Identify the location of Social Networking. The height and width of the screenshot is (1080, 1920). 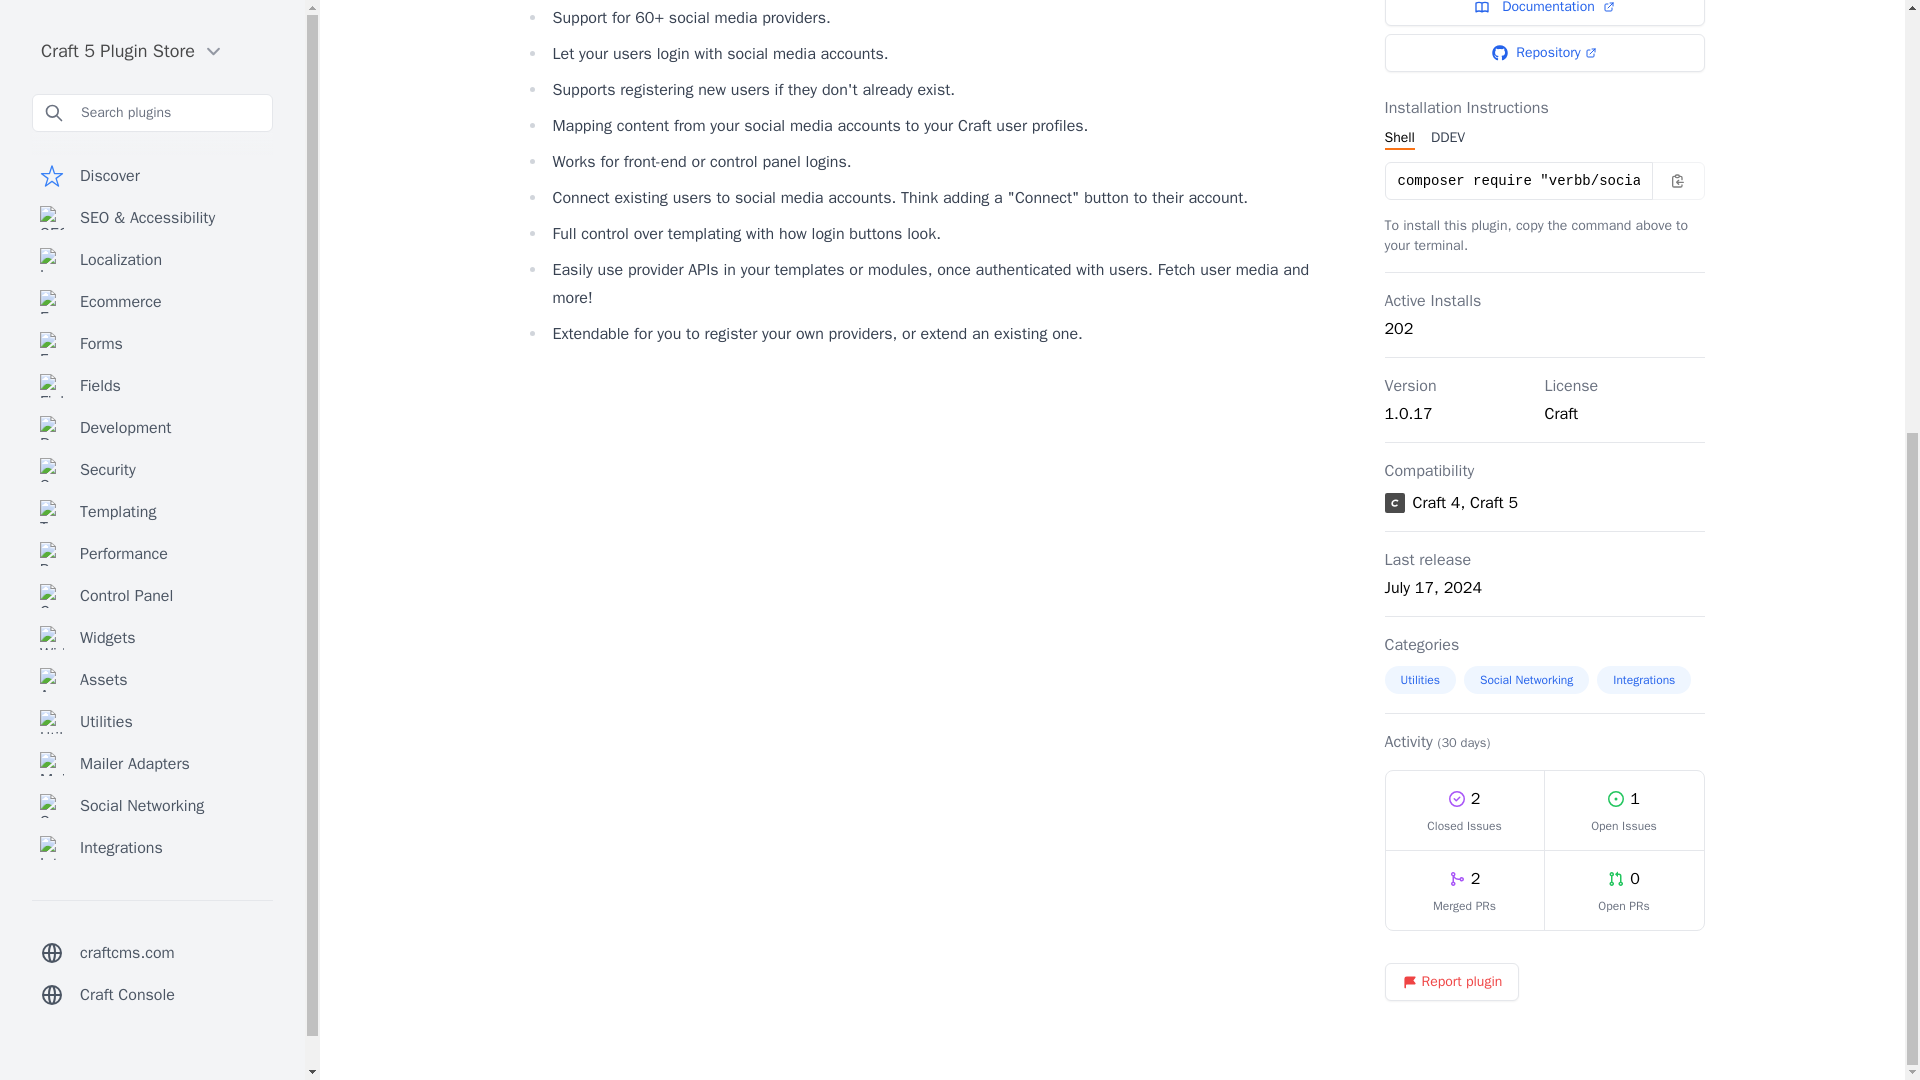
(152, 92).